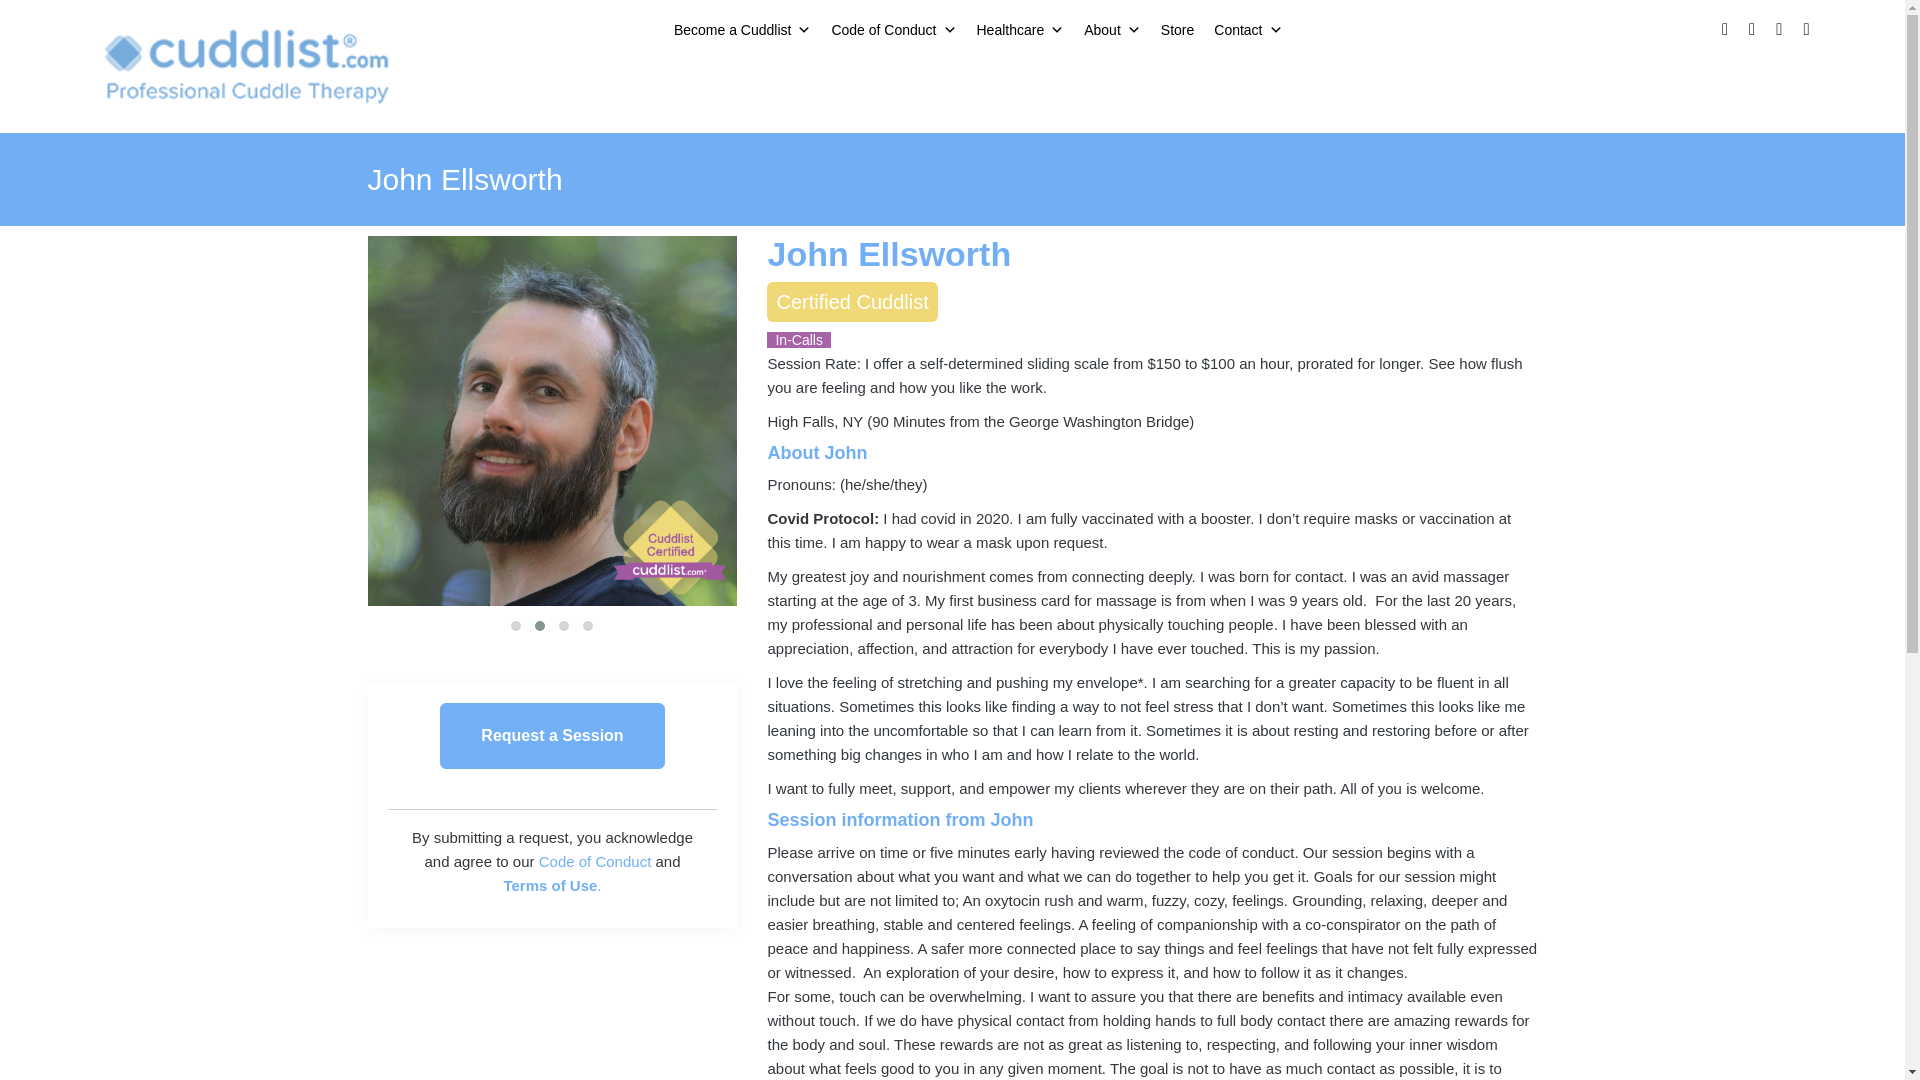  What do you see at coordinates (742, 29) in the screenshot?
I see `Become a Cuddlist` at bounding box center [742, 29].